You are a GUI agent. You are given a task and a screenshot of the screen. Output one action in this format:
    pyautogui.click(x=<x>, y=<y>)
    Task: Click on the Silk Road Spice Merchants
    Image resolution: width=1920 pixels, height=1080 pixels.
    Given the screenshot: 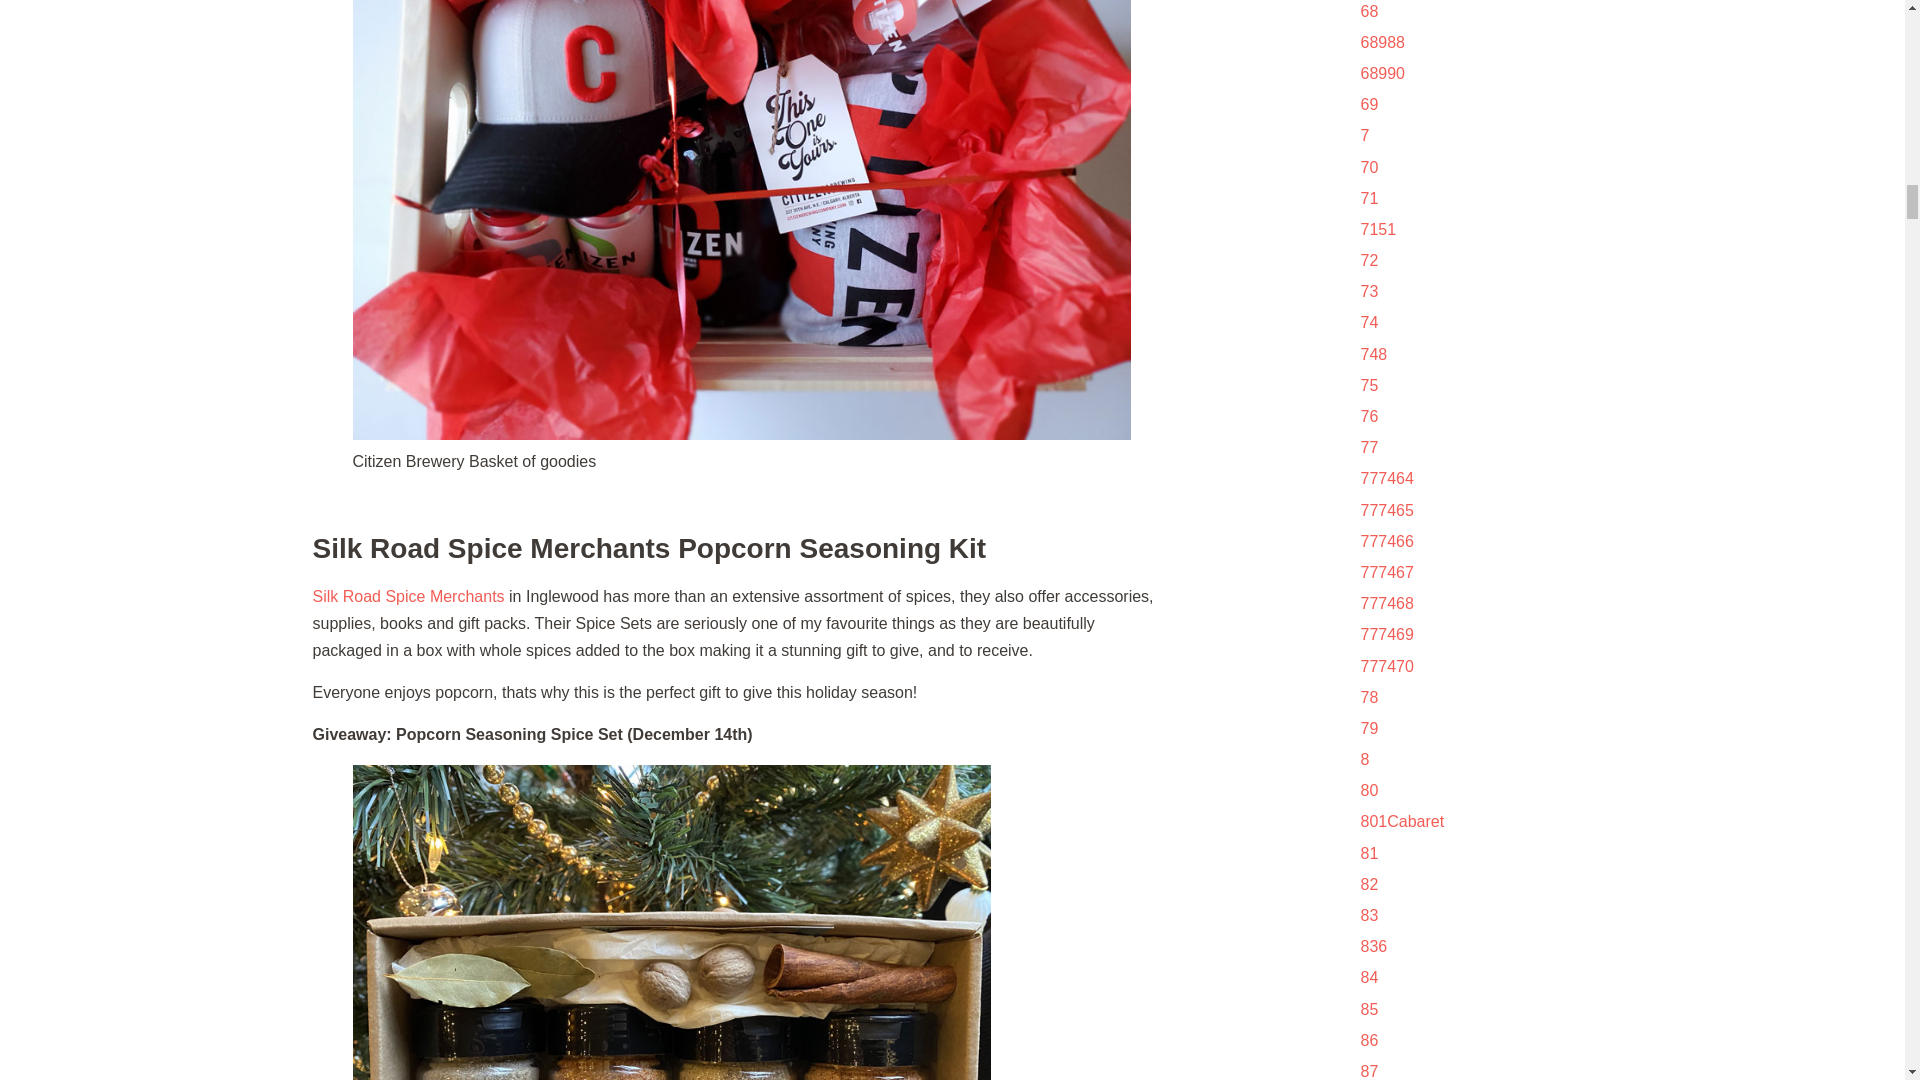 What is the action you would take?
    pyautogui.click(x=407, y=596)
    